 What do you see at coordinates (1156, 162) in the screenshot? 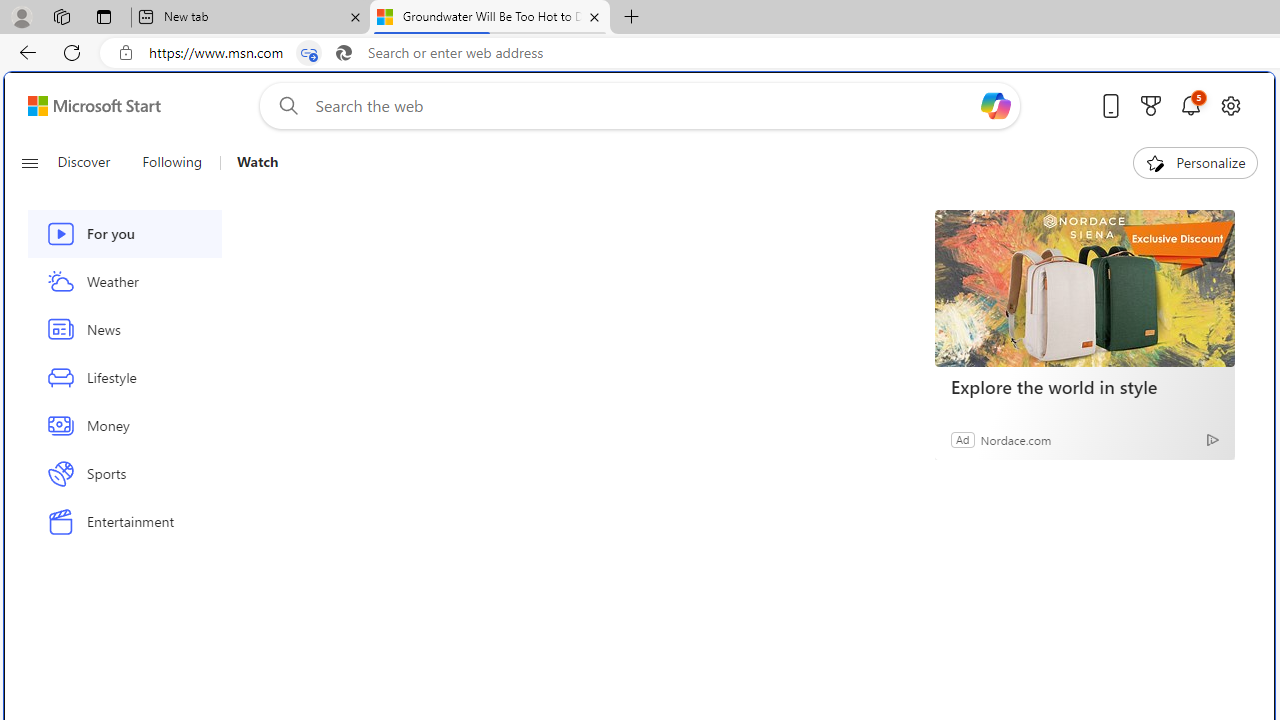
I see `To get missing image descriptions, open the context menu.` at bounding box center [1156, 162].